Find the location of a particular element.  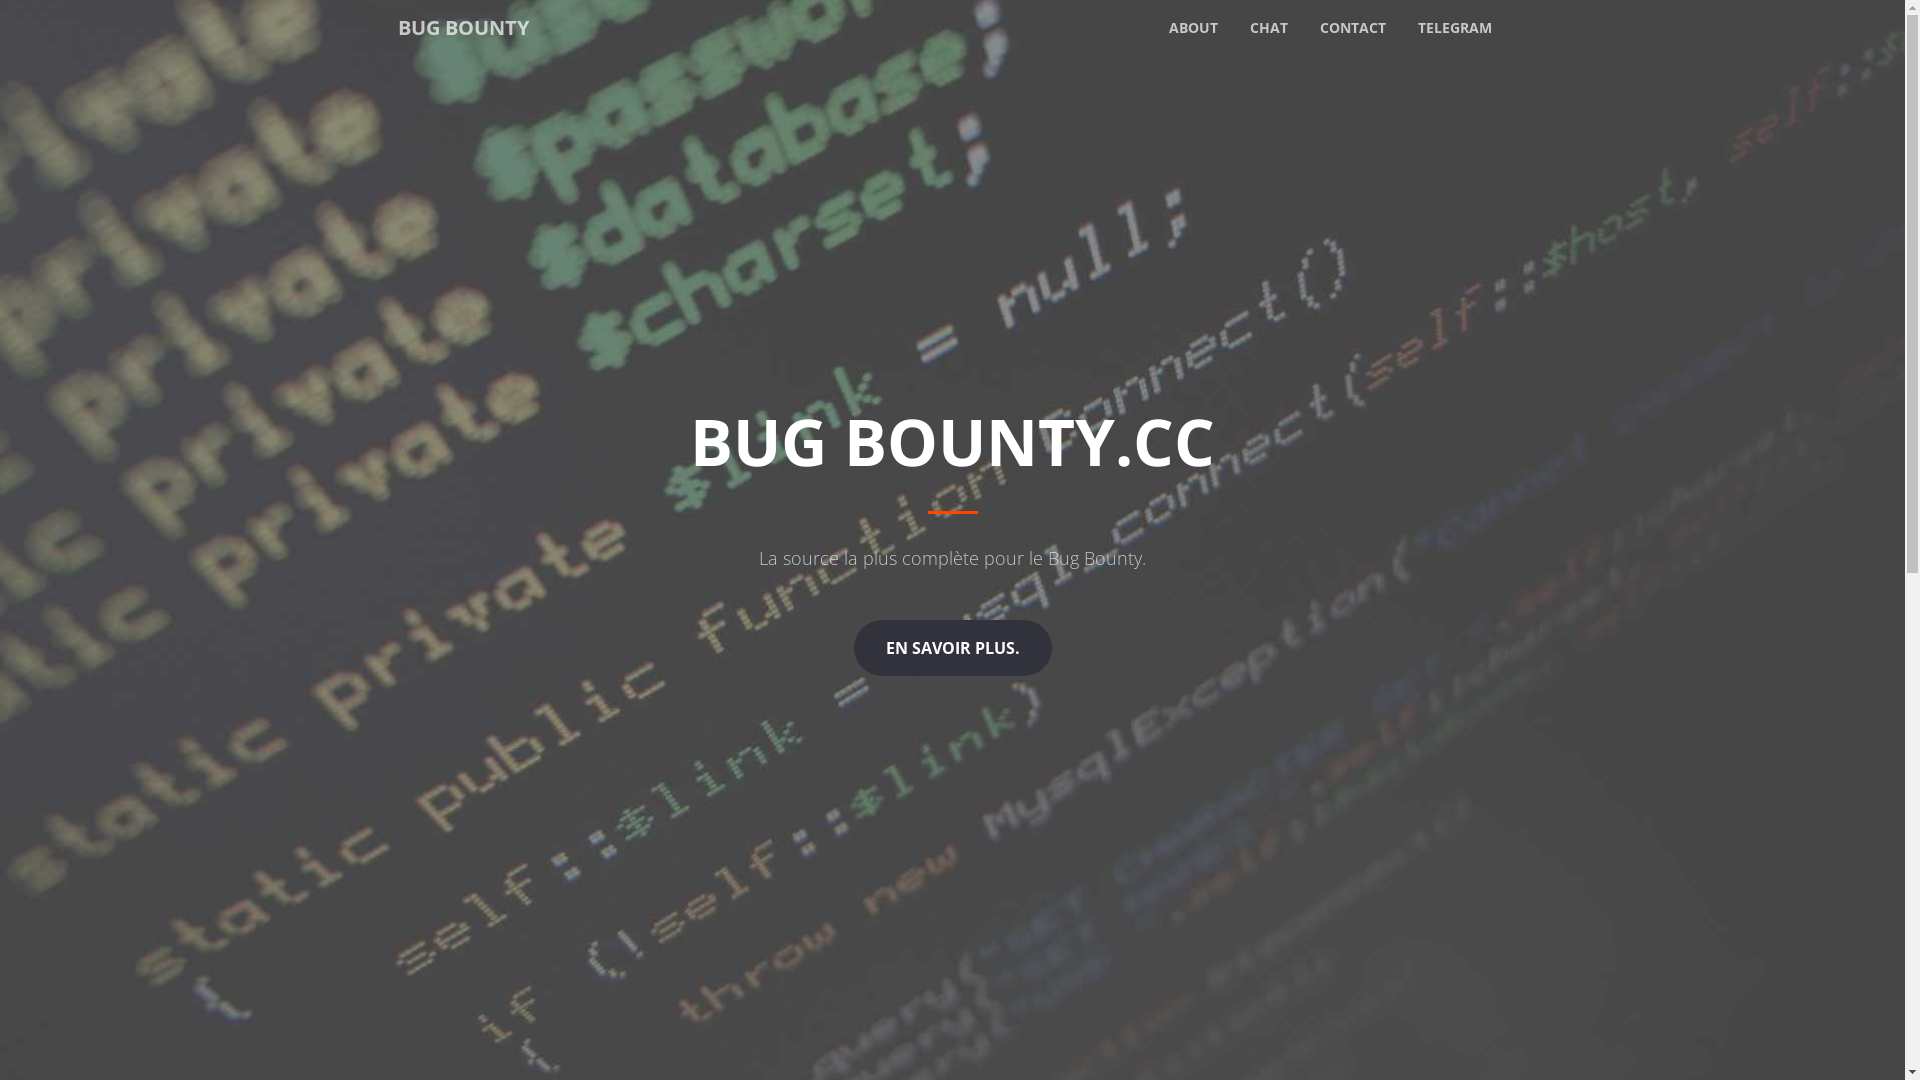

TELEGRAM is located at coordinates (1455, 28).